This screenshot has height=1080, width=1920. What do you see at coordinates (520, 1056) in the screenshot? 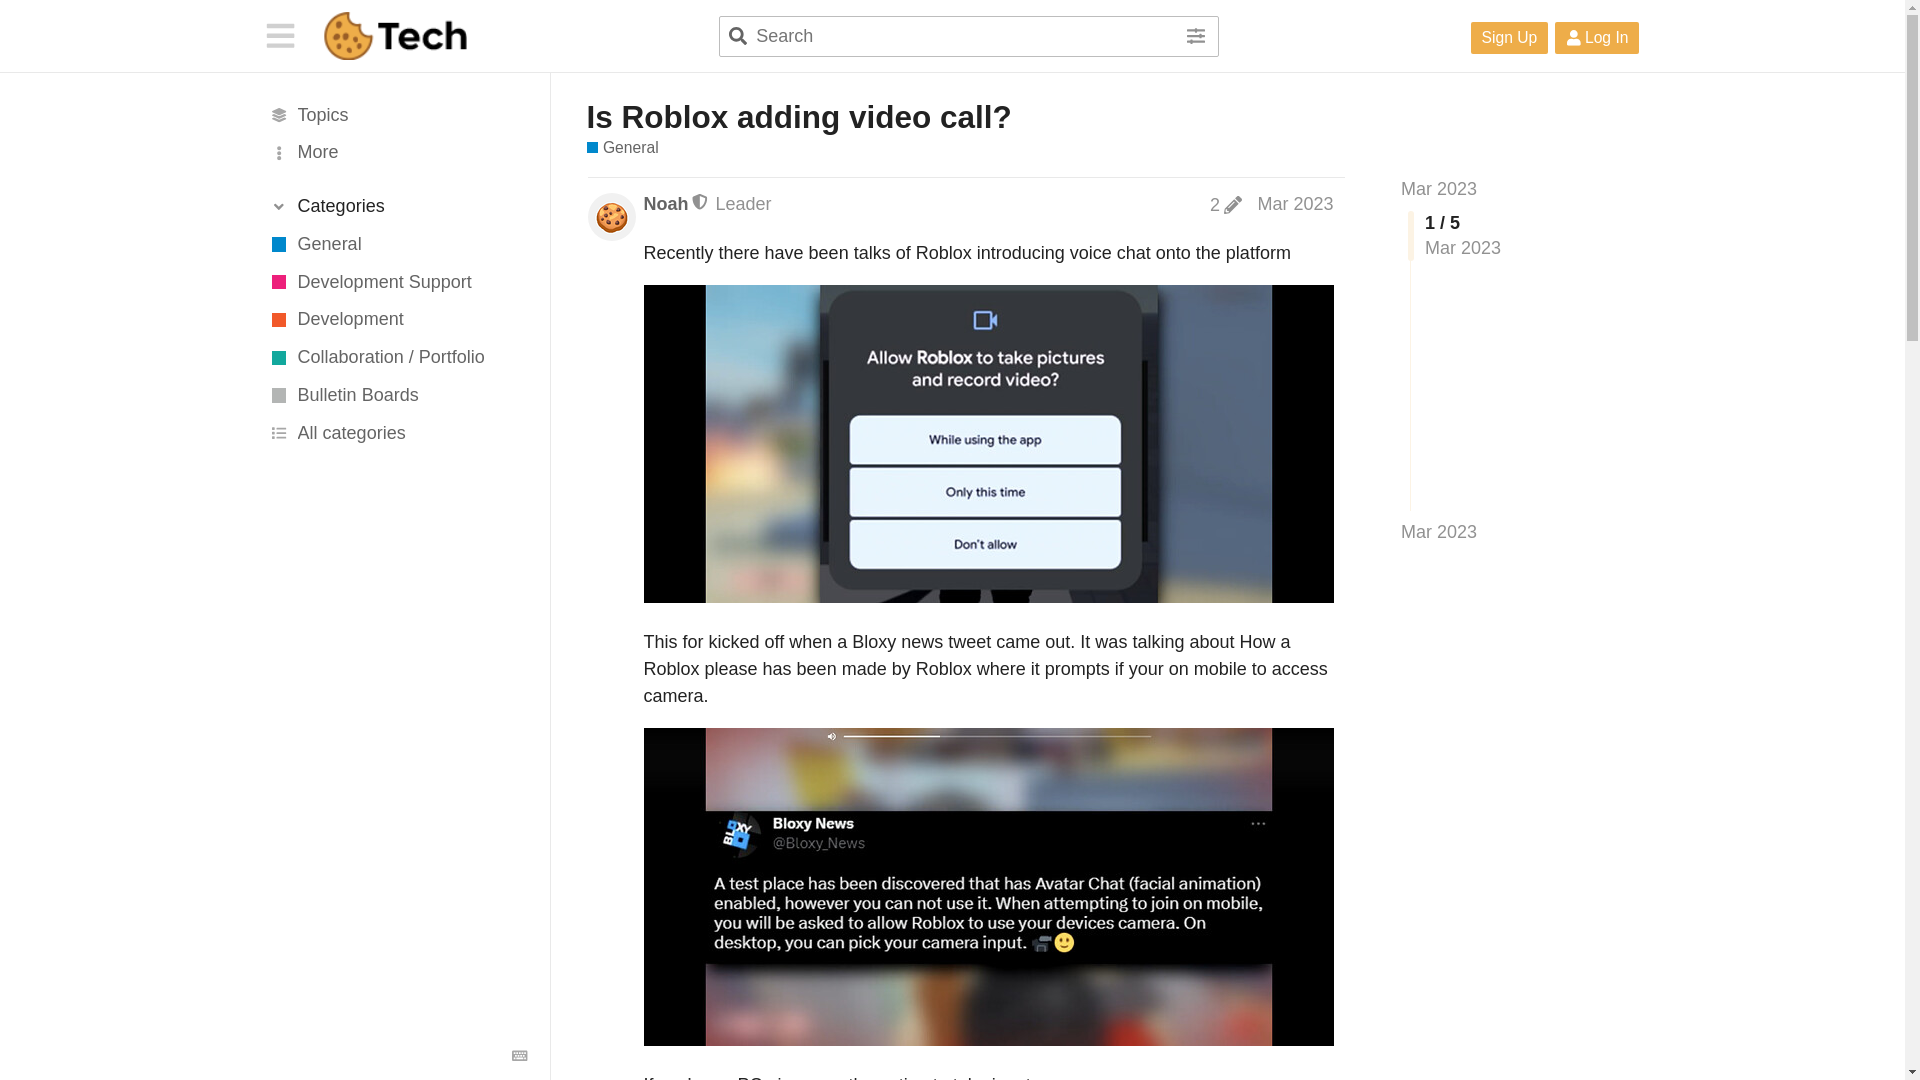
I see `Keyboard Shortcuts` at bounding box center [520, 1056].